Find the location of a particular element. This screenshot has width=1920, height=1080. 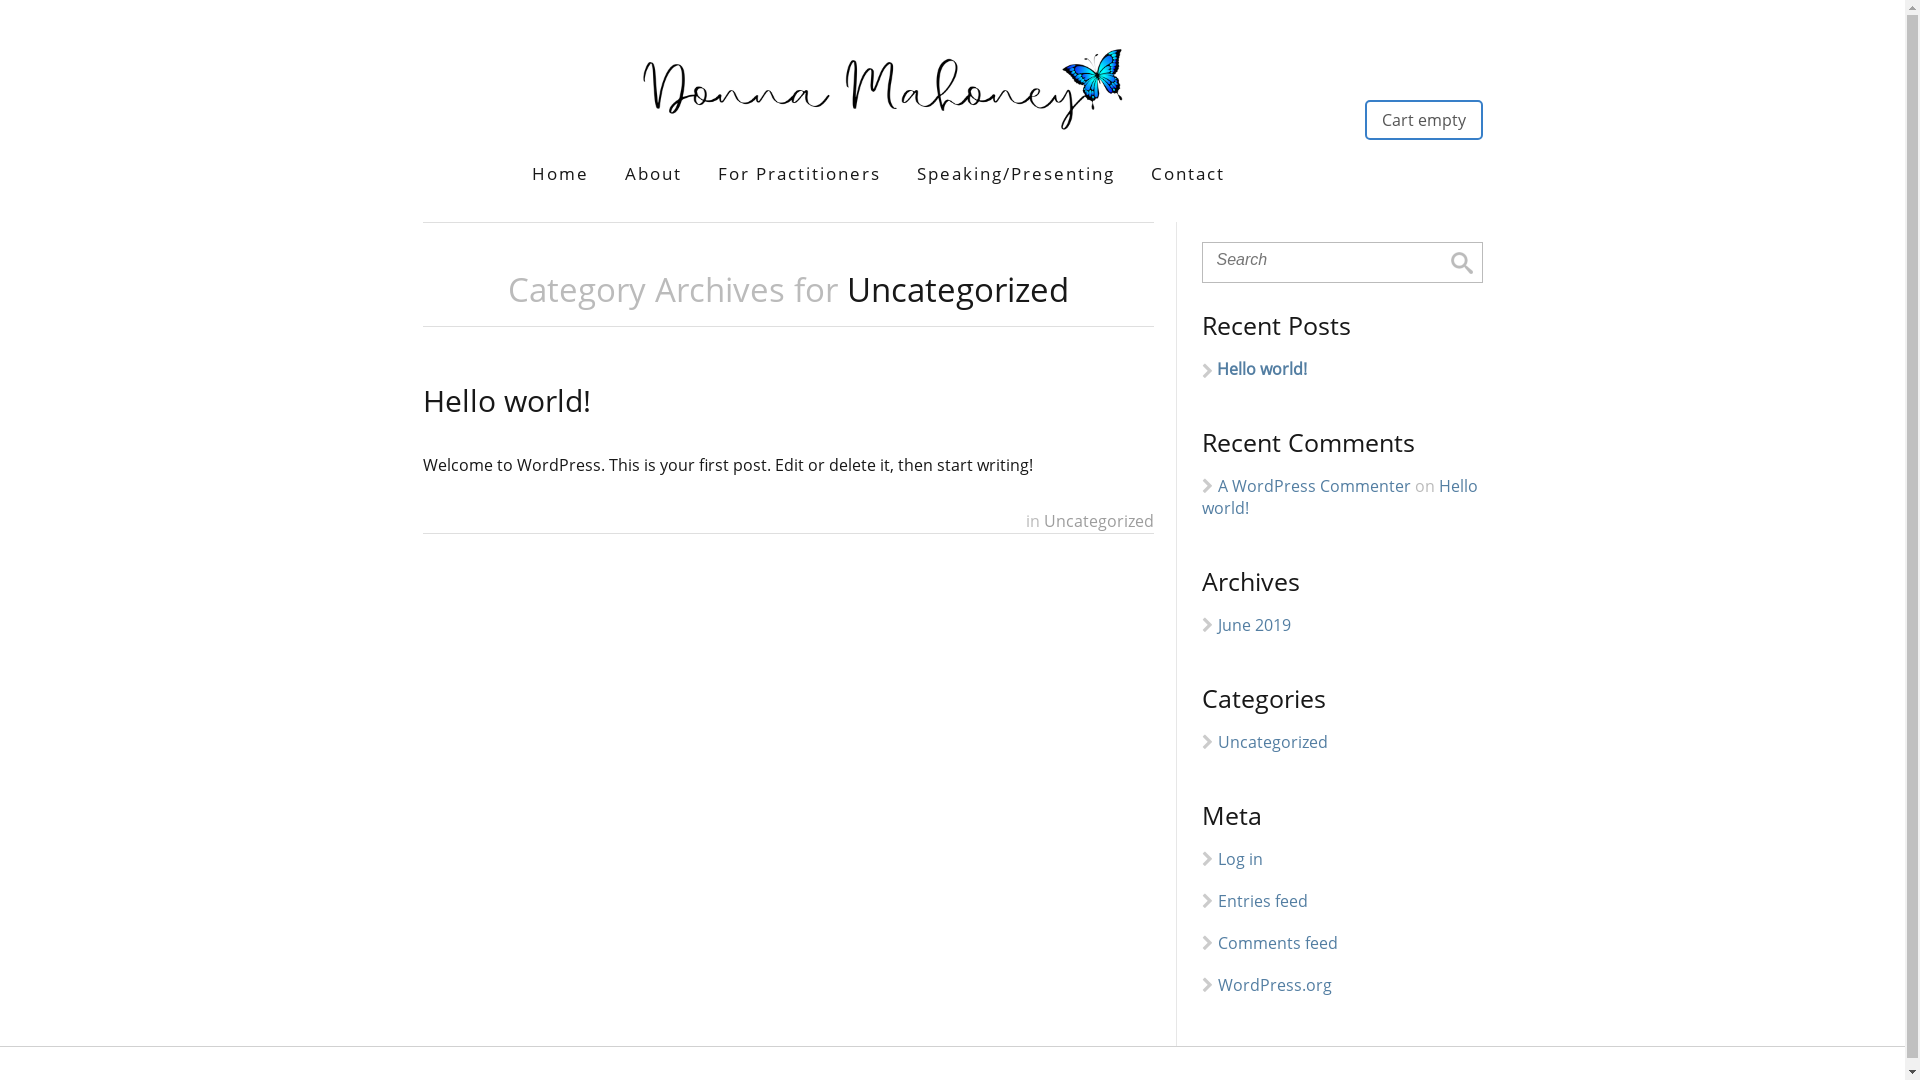

Speaking/Presenting is located at coordinates (1016, 174).